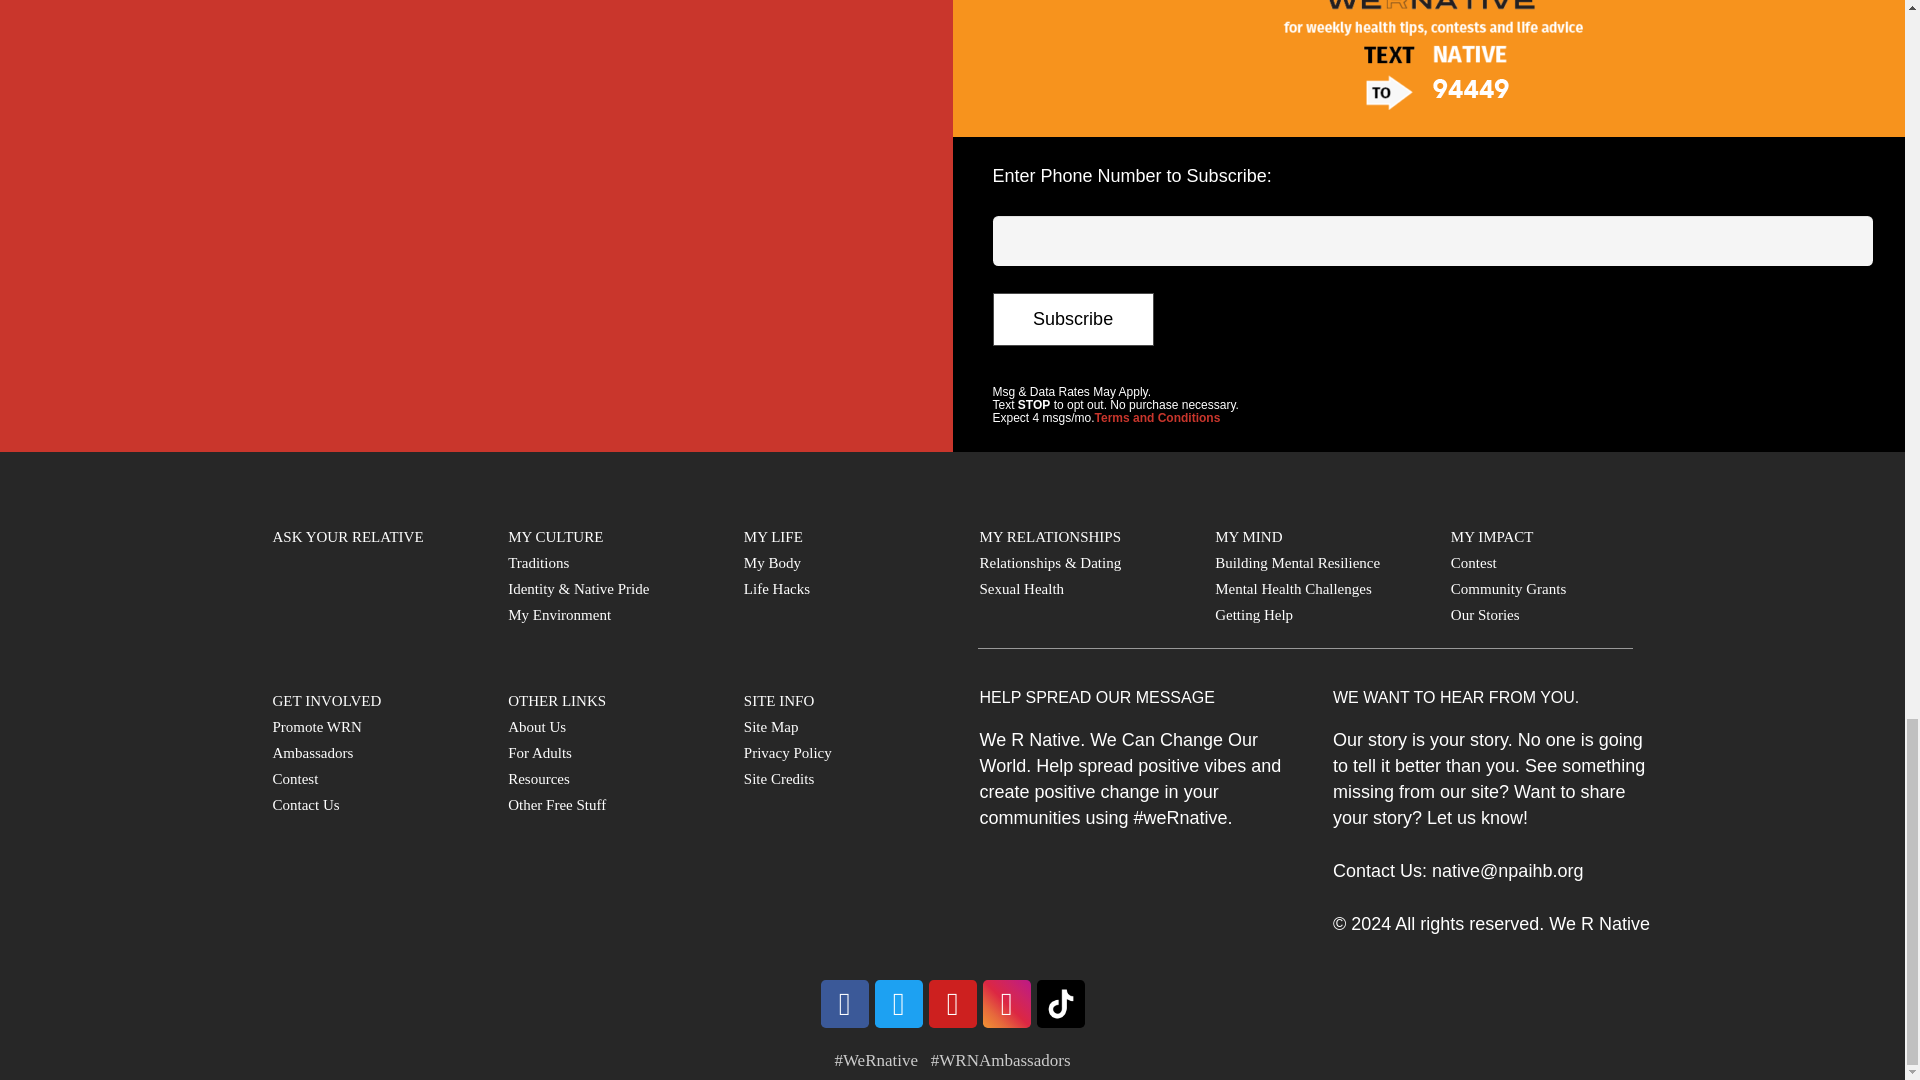  What do you see at coordinates (473, 220) in the screenshot?
I see `fb:page Facebook Social Plugin` at bounding box center [473, 220].